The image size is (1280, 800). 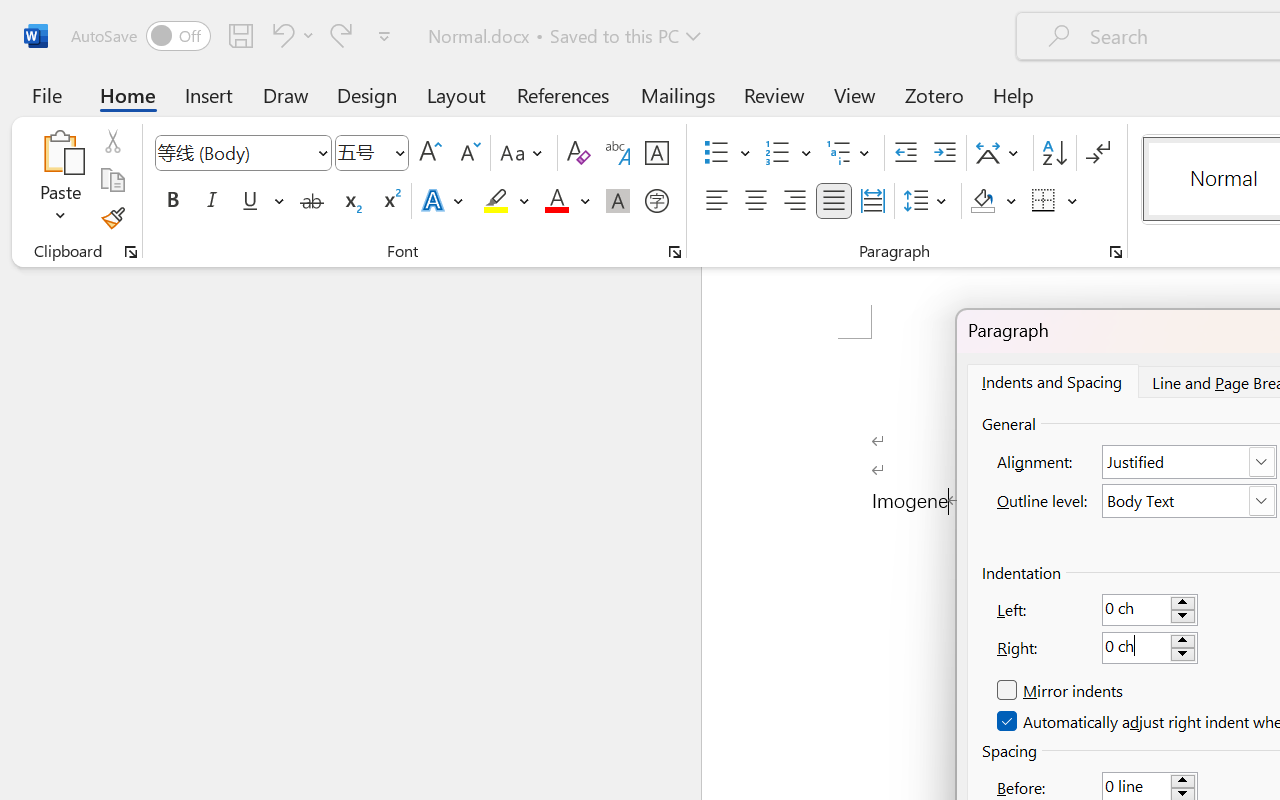 What do you see at coordinates (290, 35) in the screenshot?
I see `Undo Typing` at bounding box center [290, 35].